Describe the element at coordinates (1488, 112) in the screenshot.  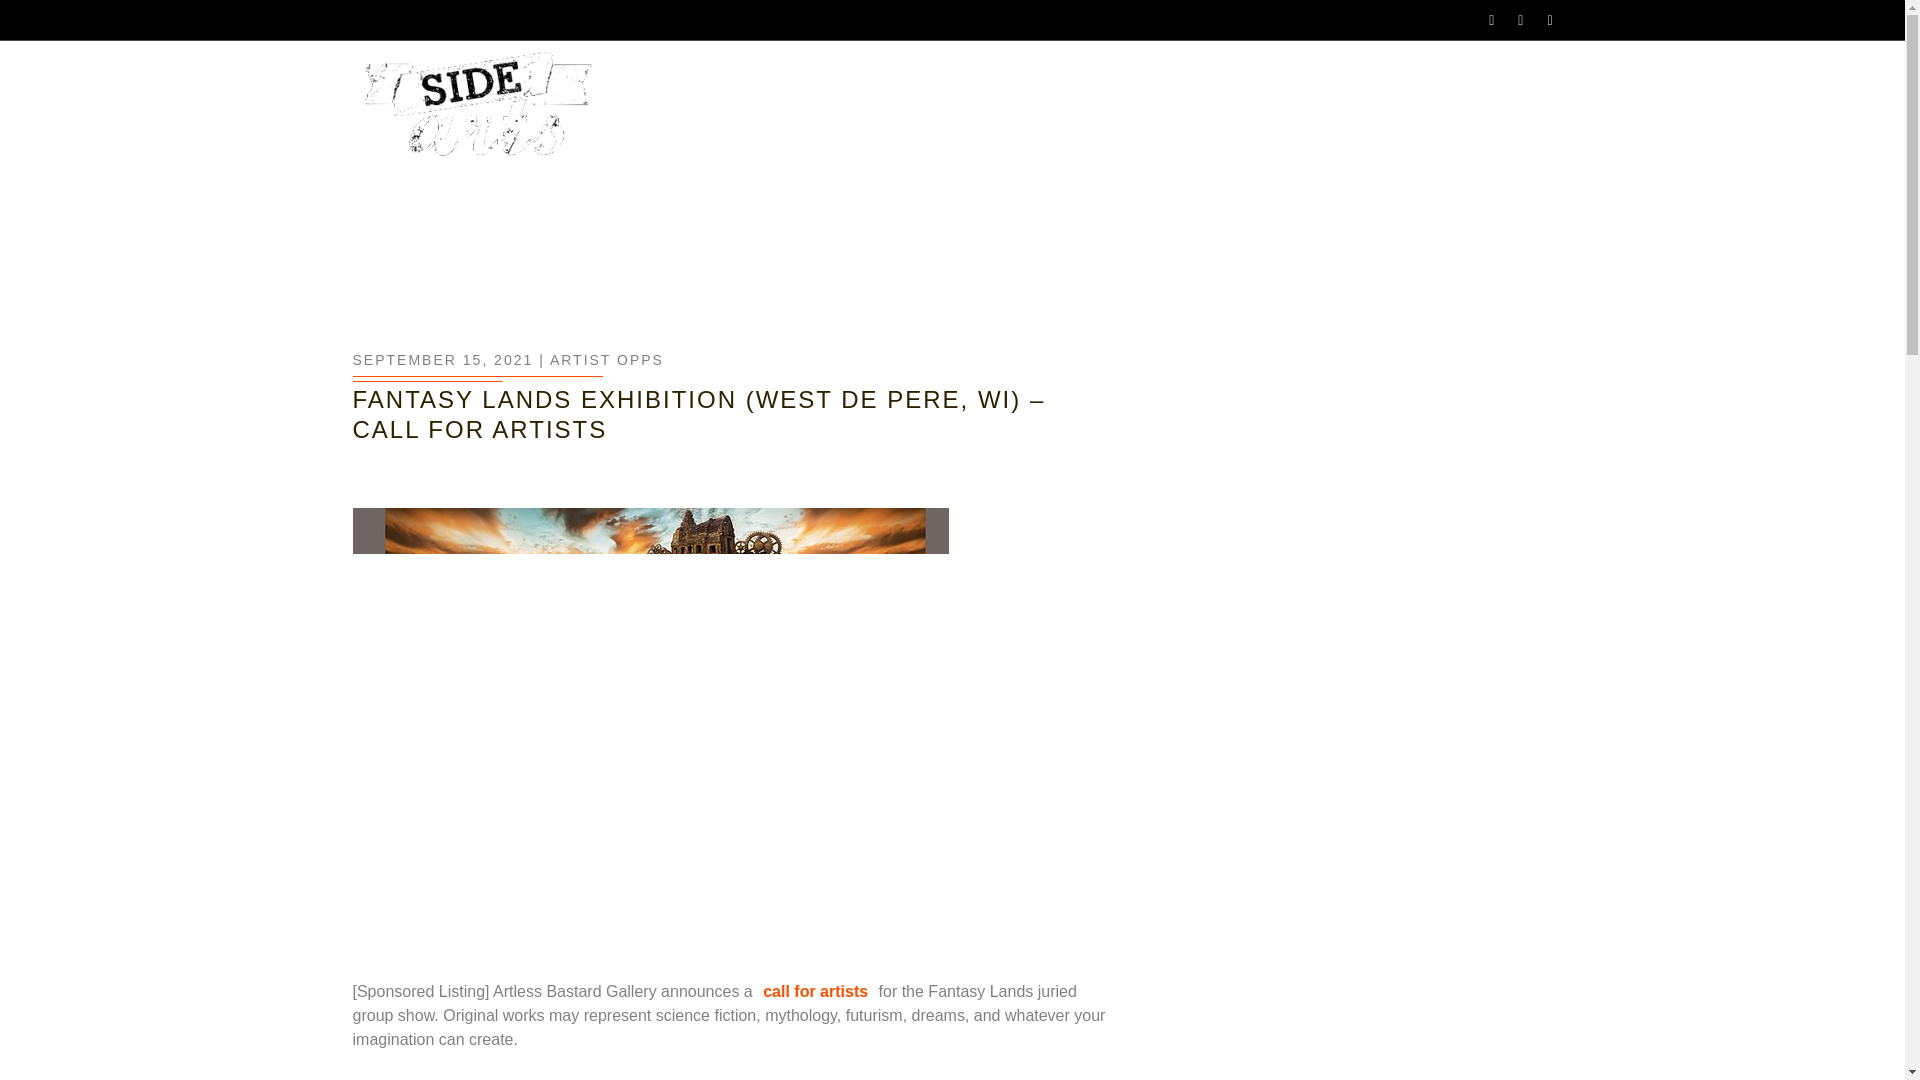
I see `POST CALLS` at that location.